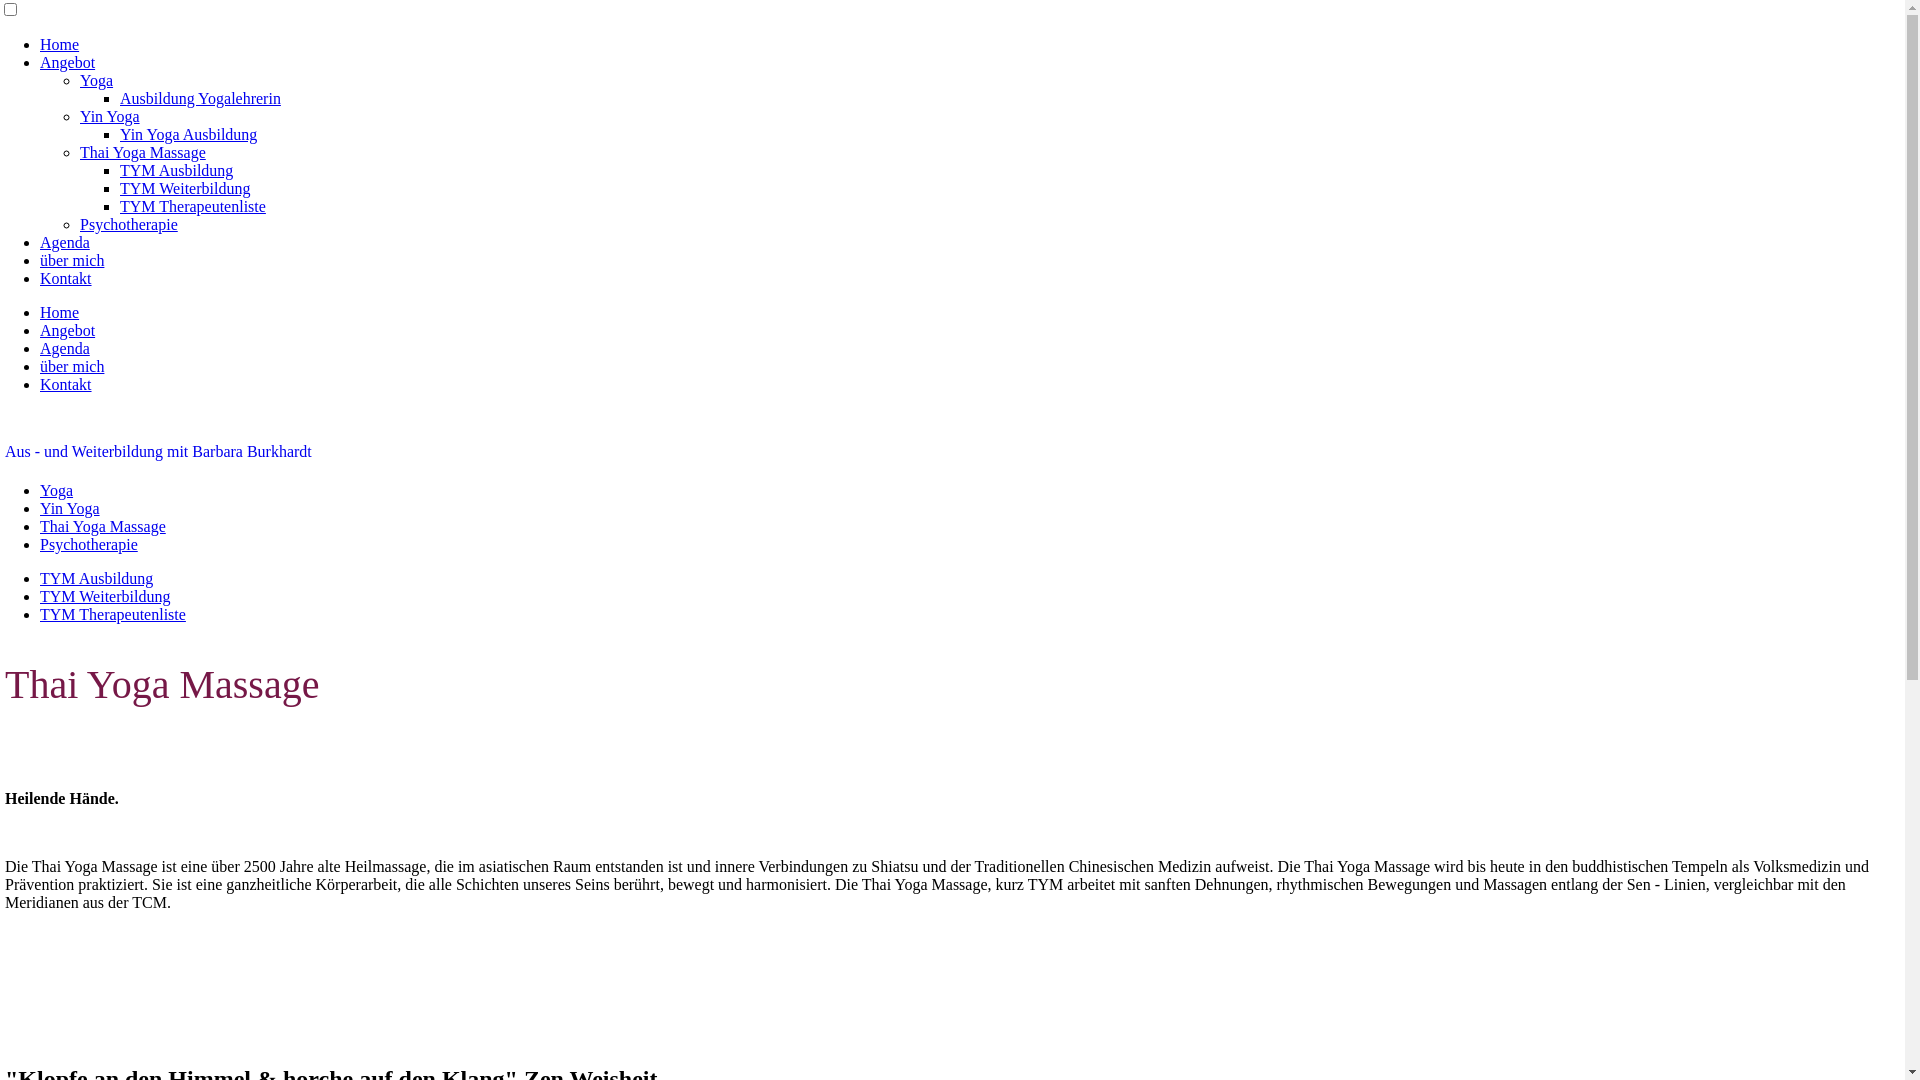 The image size is (1920, 1080). What do you see at coordinates (65, 242) in the screenshot?
I see `Agenda` at bounding box center [65, 242].